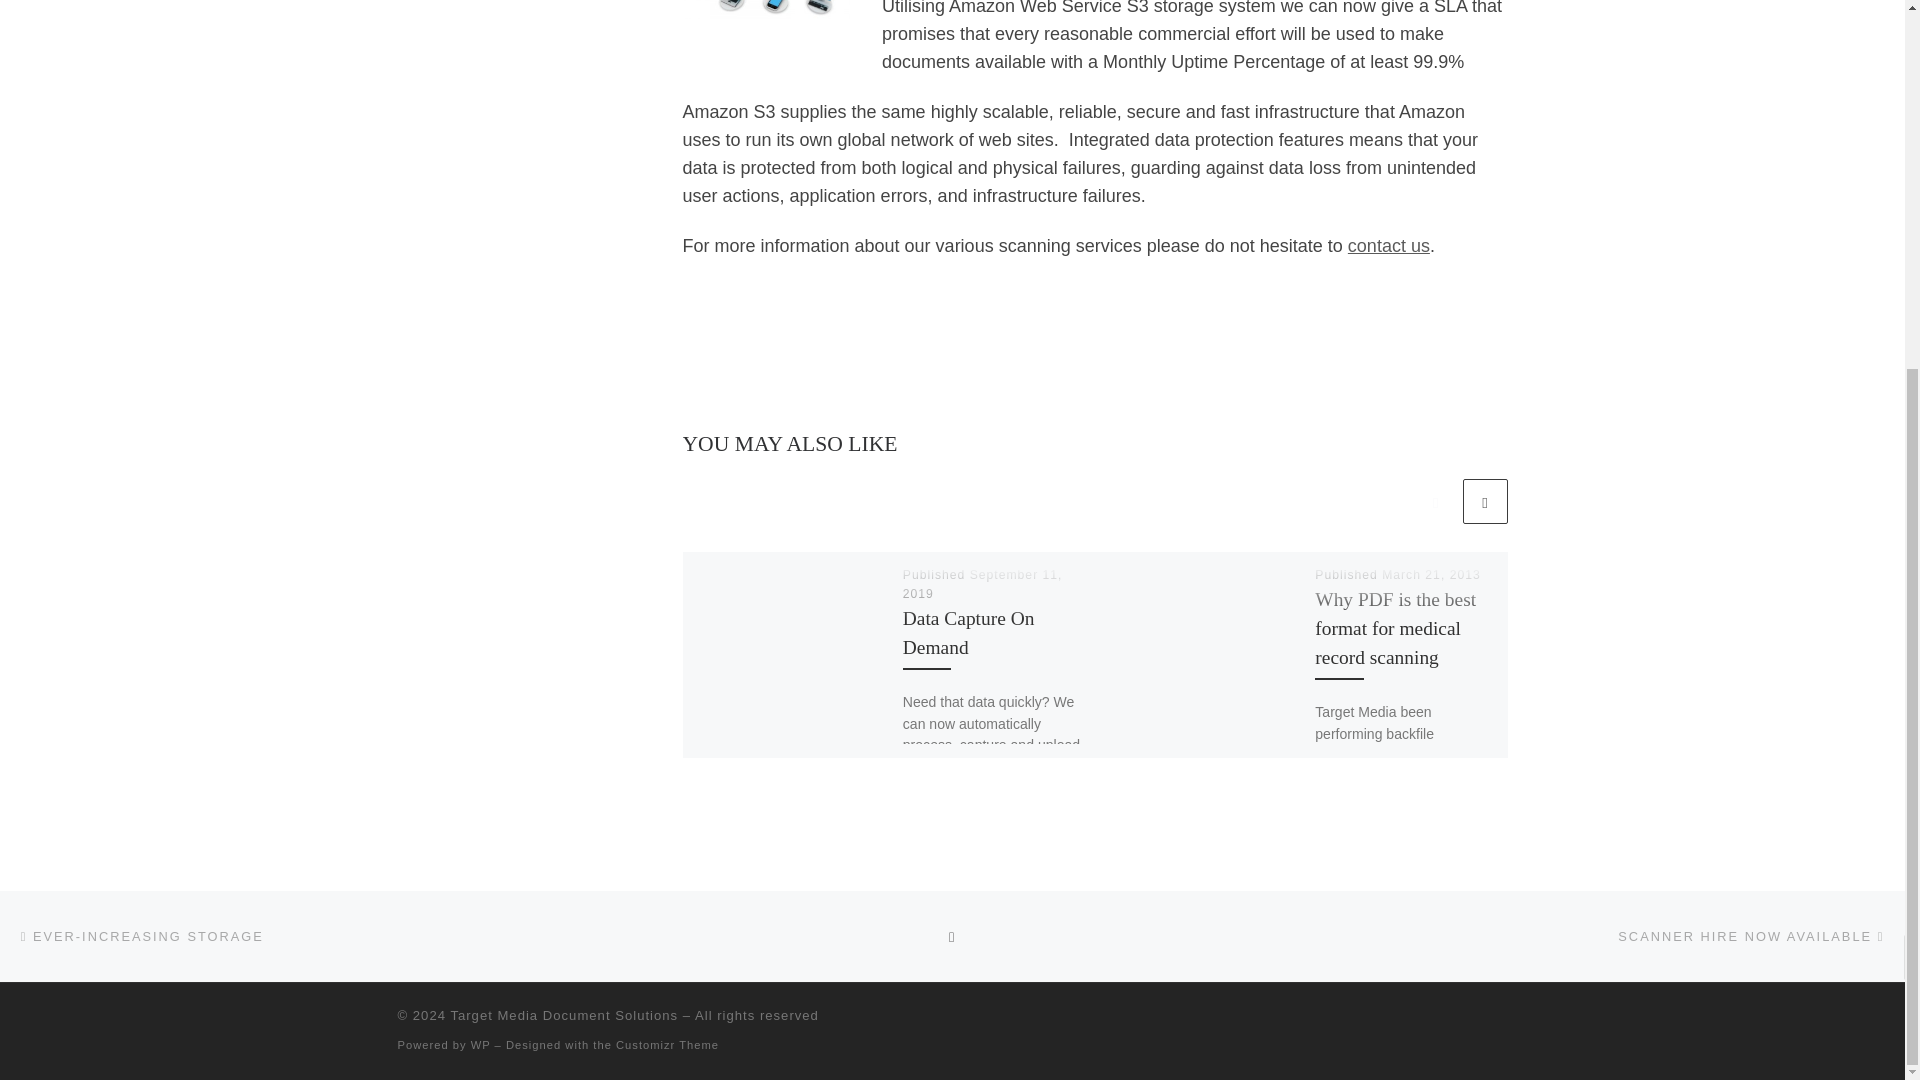  What do you see at coordinates (1388, 246) in the screenshot?
I see `Contact Us` at bounding box center [1388, 246].